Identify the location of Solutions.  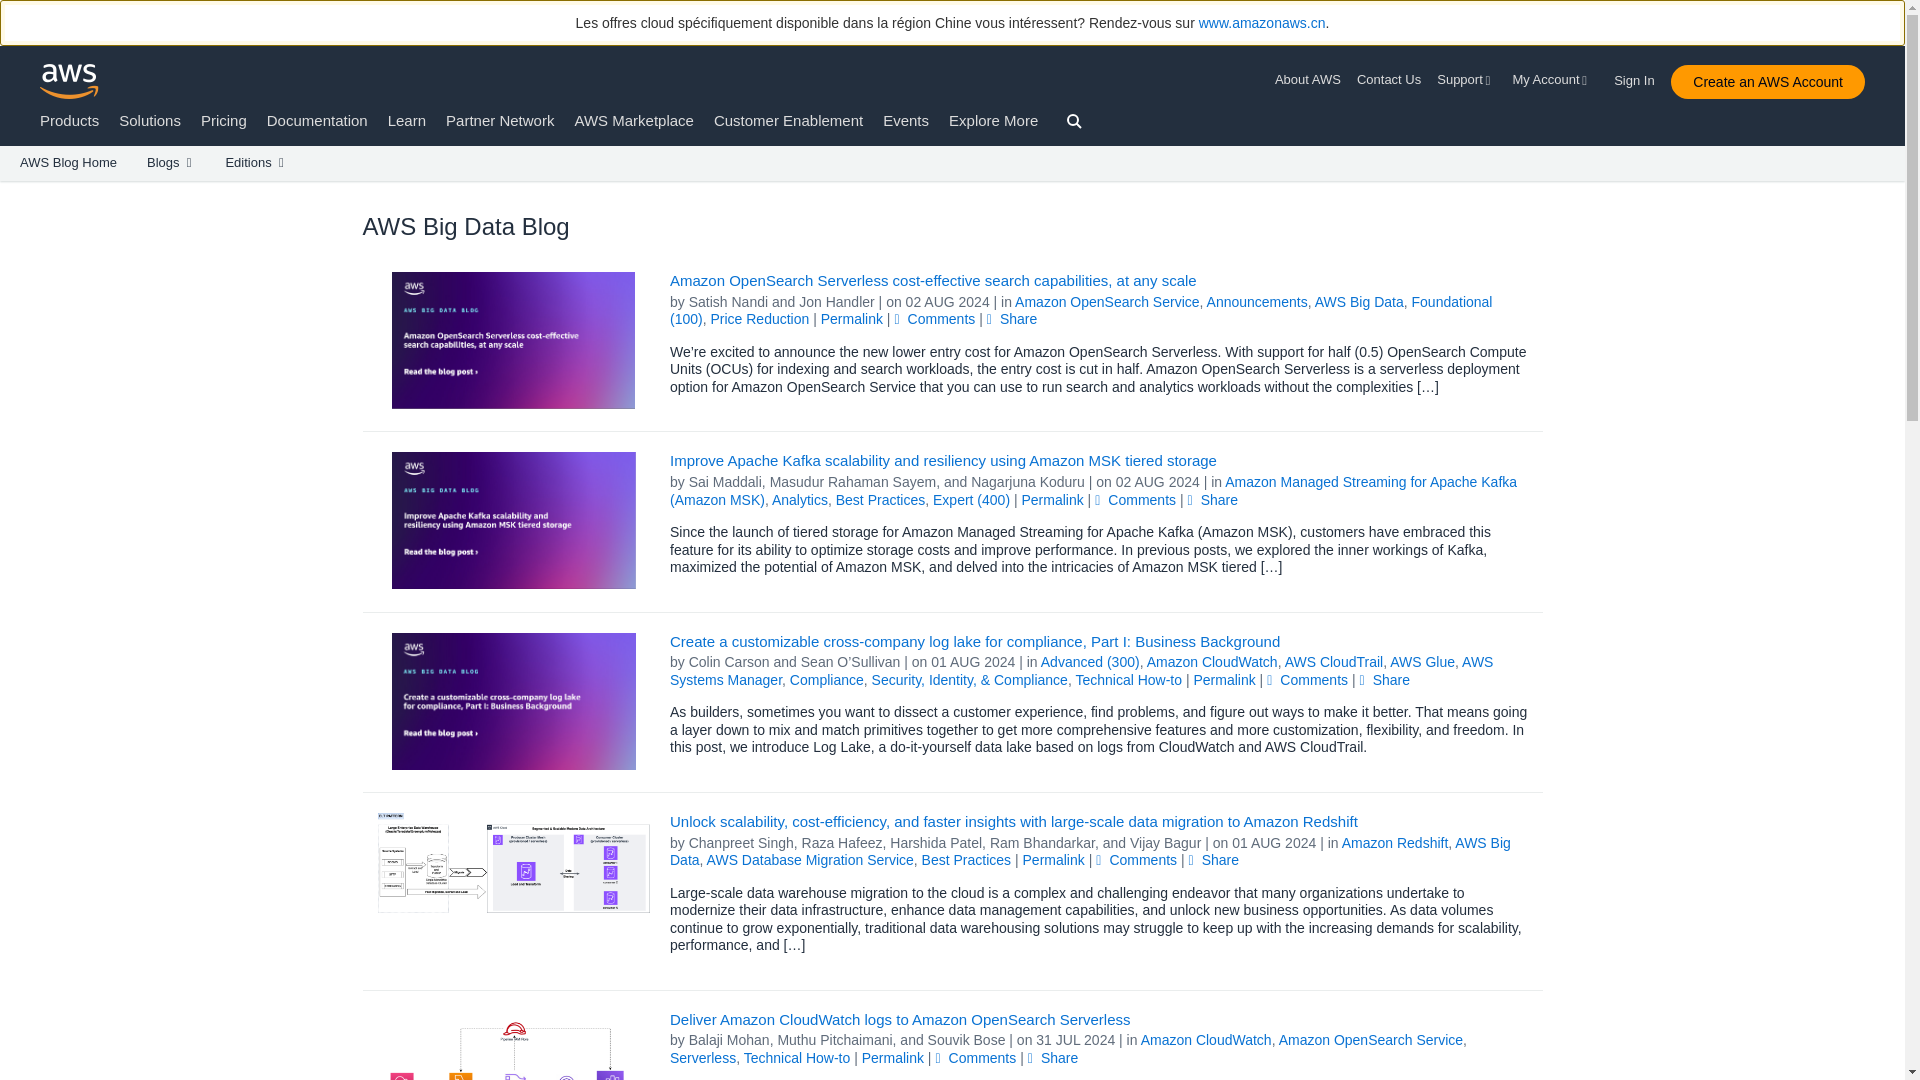
(150, 120).